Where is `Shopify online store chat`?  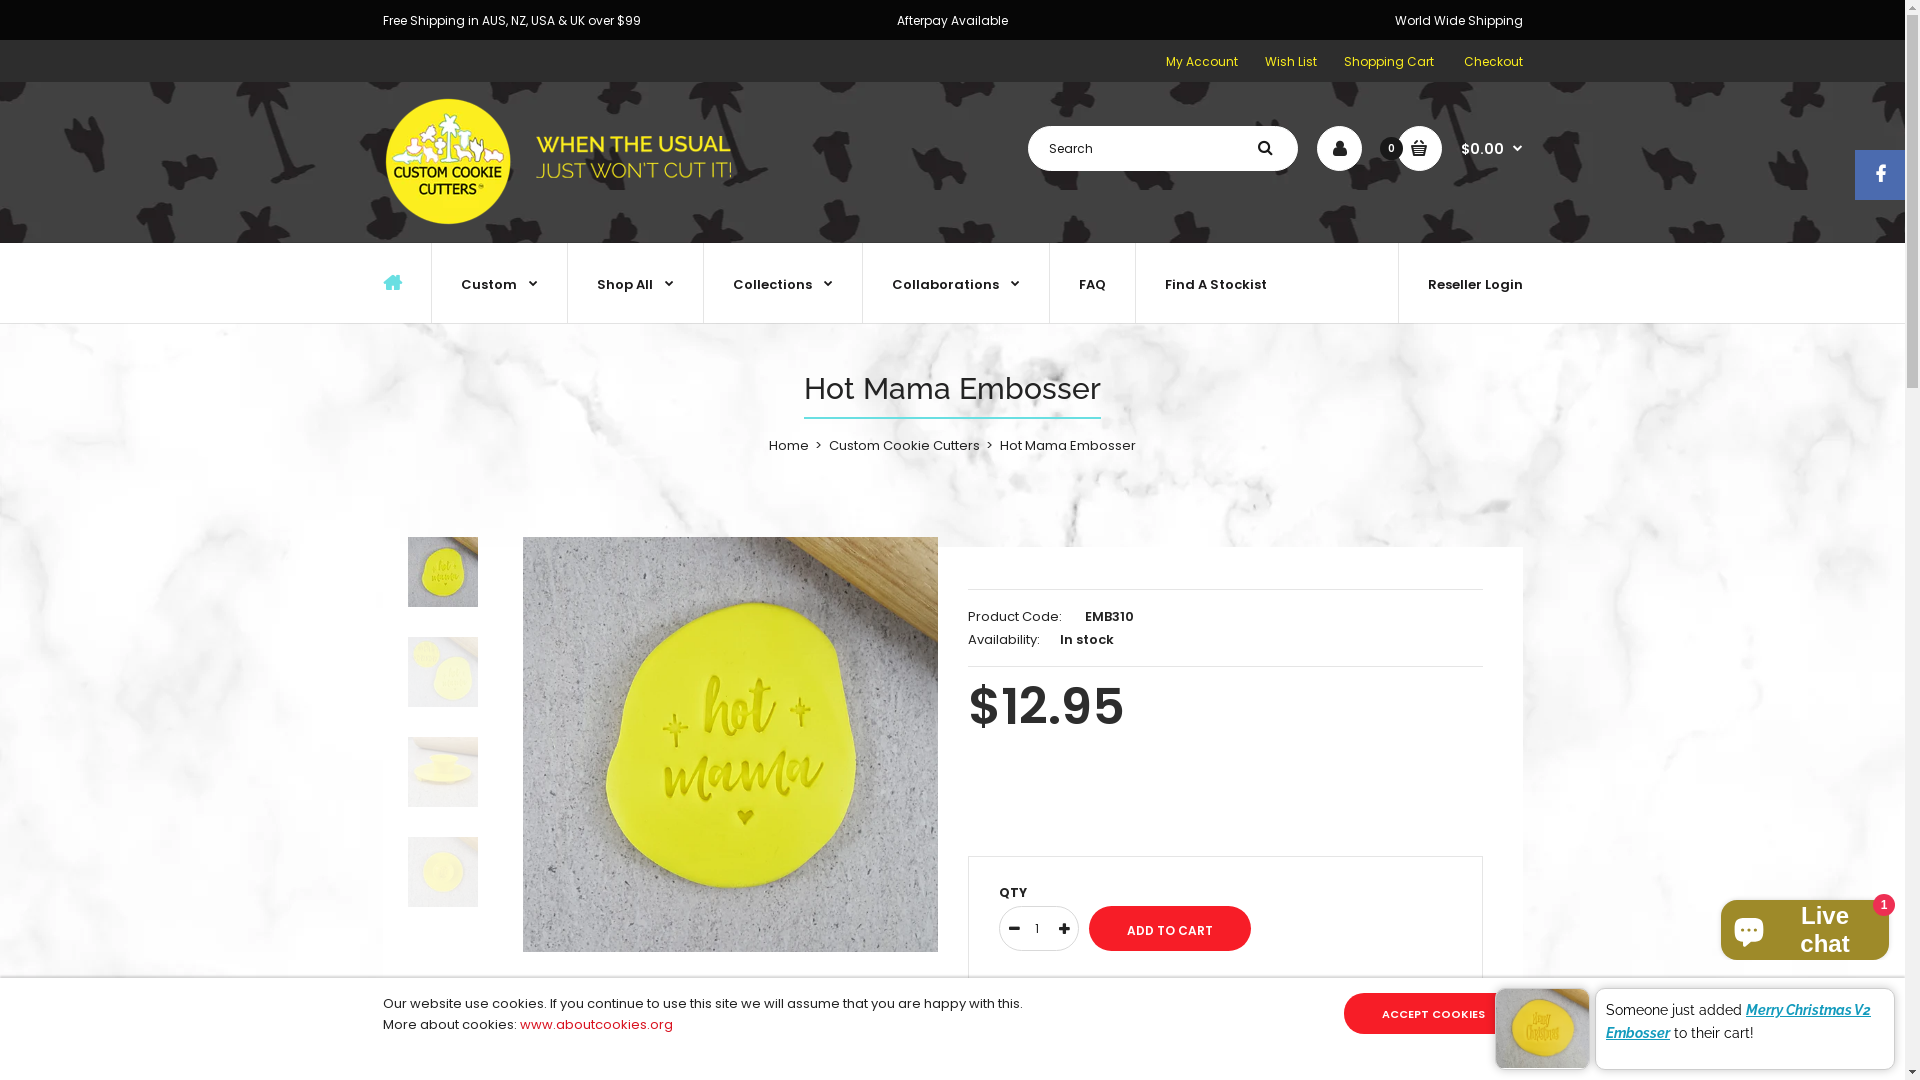
Shopify online store chat is located at coordinates (1805, 926).